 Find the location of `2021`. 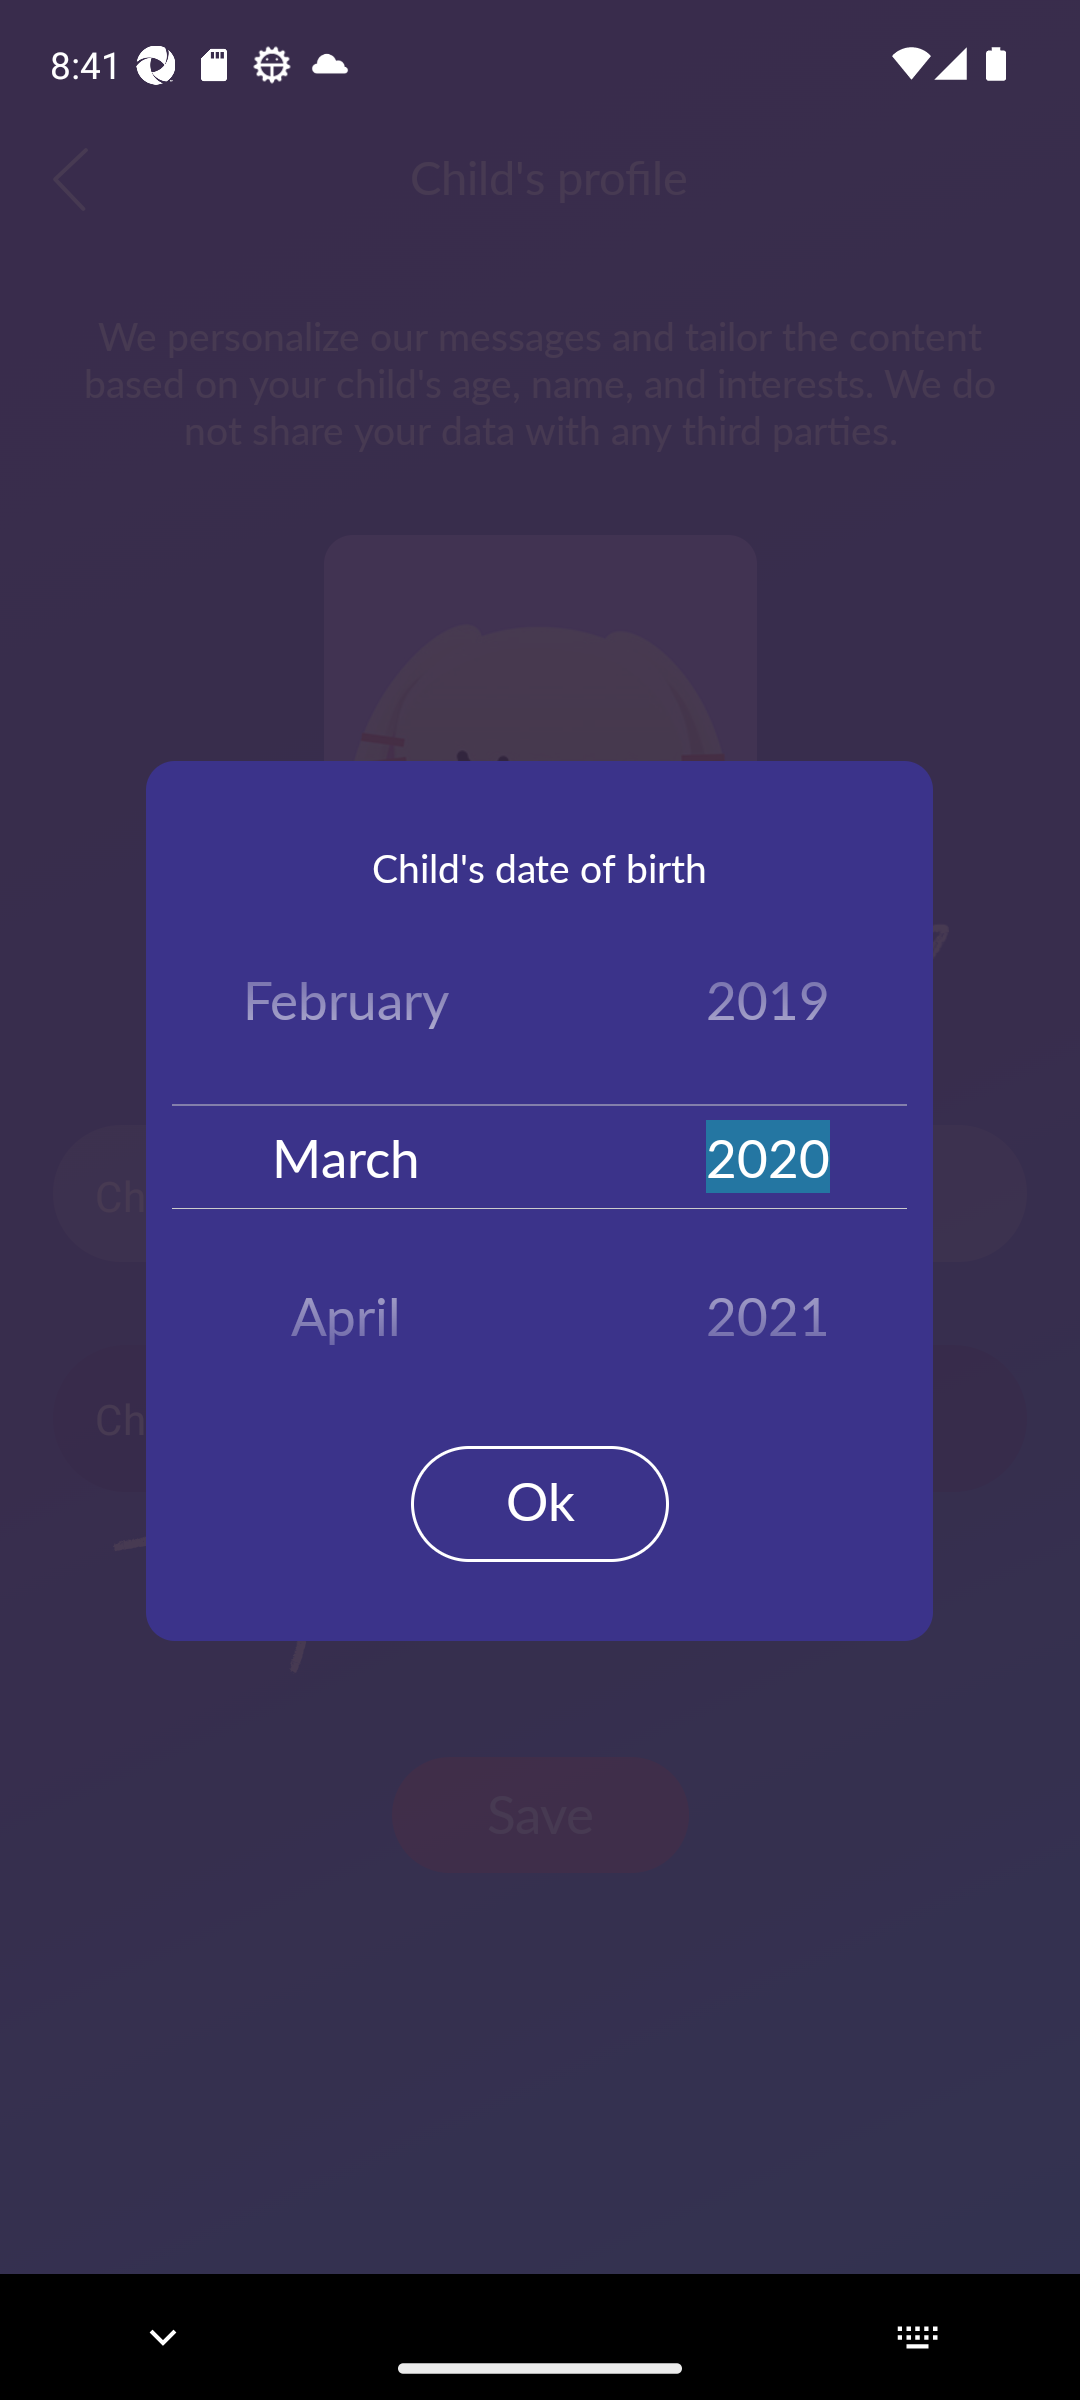

2021 is located at coordinates (768, 1306).